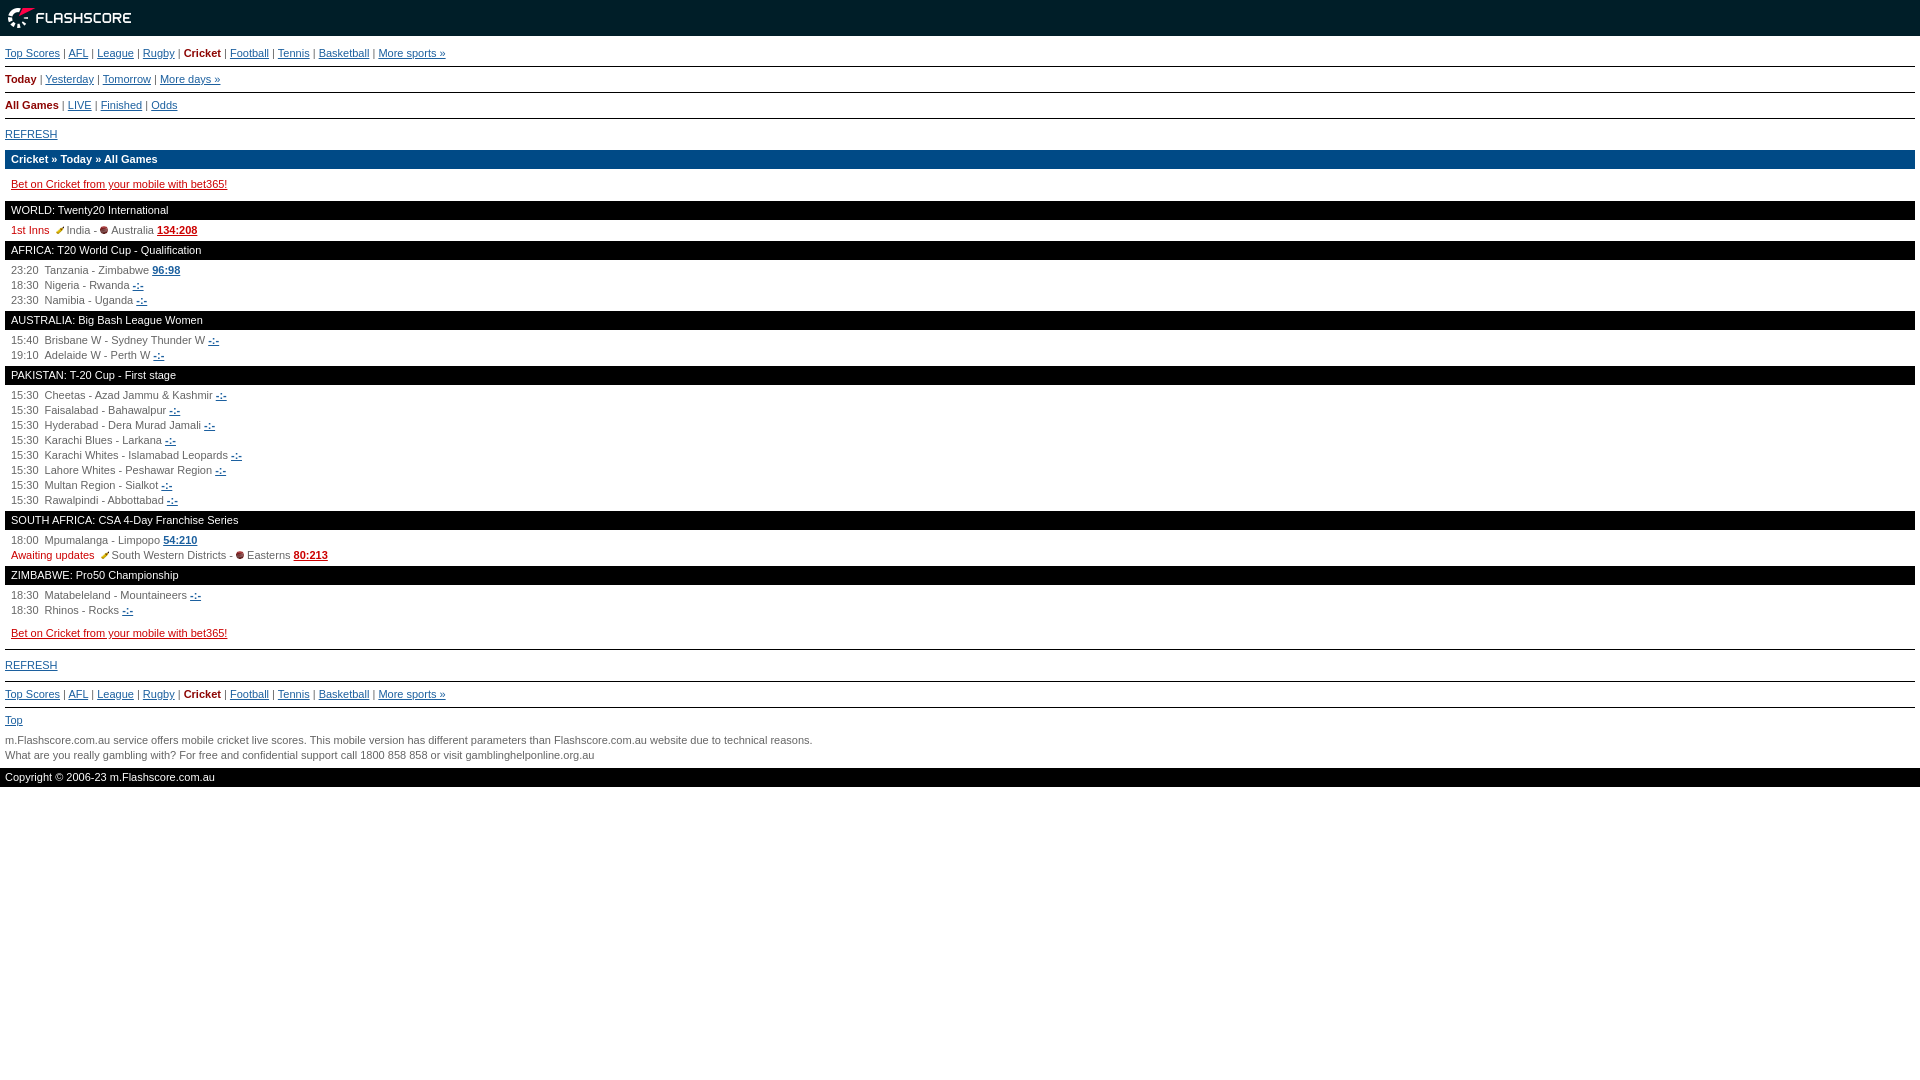 The height and width of the screenshot is (1080, 1920). Describe the element at coordinates (127, 79) in the screenshot. I see `Tomorrow` at that location.